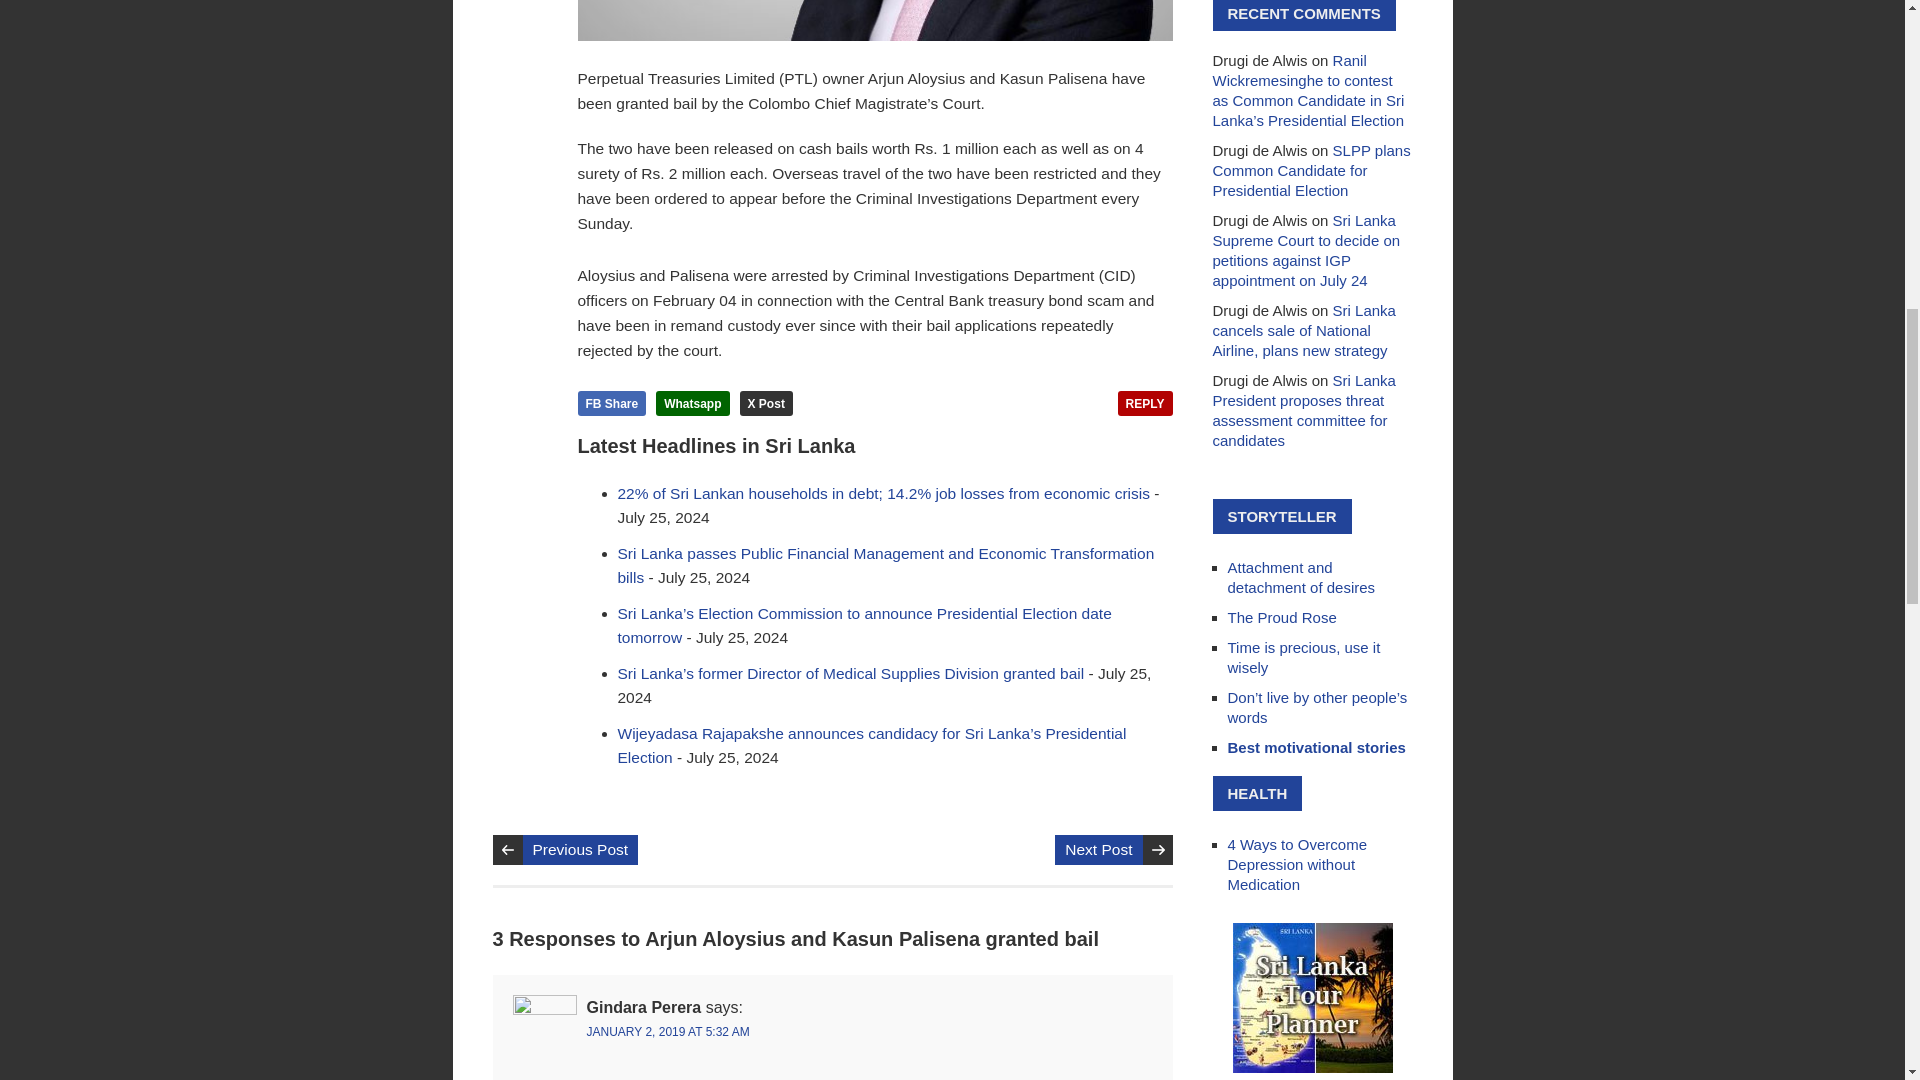 The height and width of the screenshot is (1080, 1920). I want to click on REPLY, so click(1145, 402).